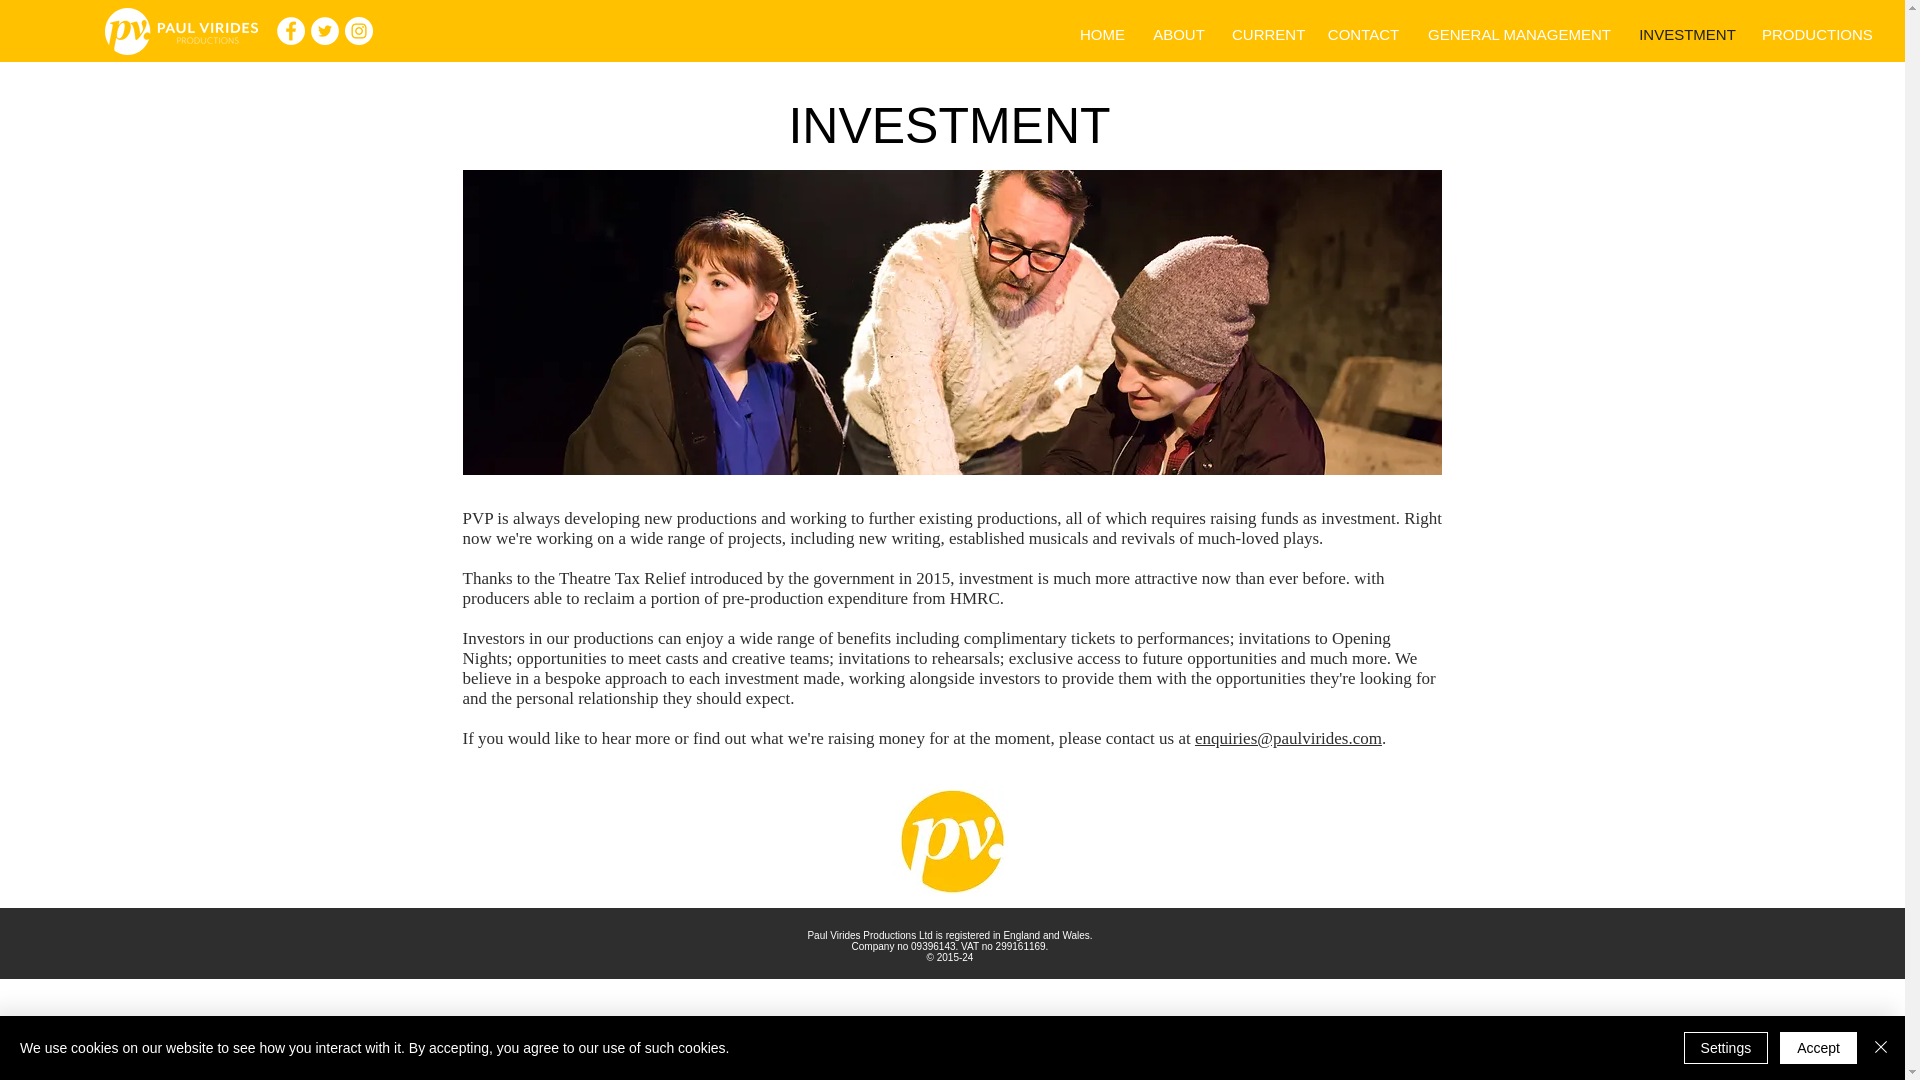 The width and height of the screenshot is (1920, 1080). What do you see at coordinates (1520, 34) in the screenshot?
I see `GENERAL MANAGEMENT` at bounding box center [1520, 34].